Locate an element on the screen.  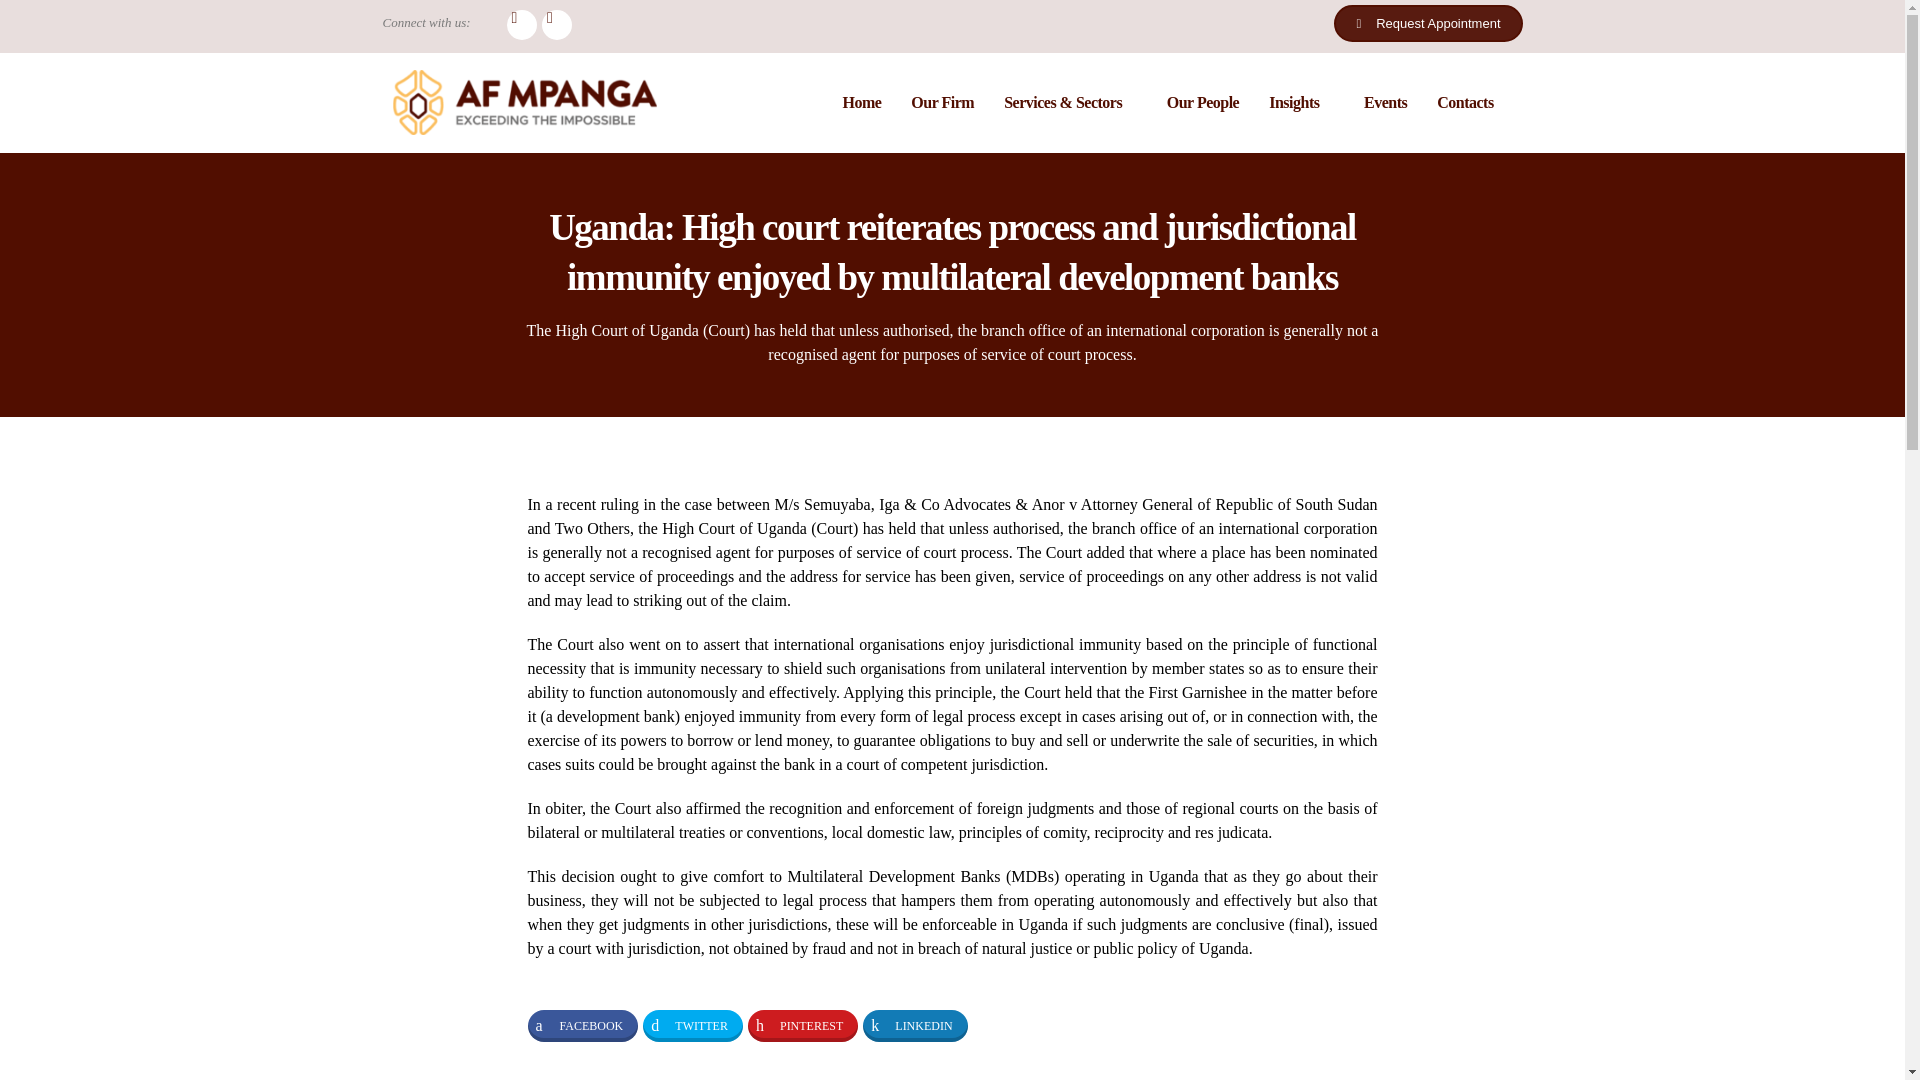
Contacts is located at coordinates (1464, 101).